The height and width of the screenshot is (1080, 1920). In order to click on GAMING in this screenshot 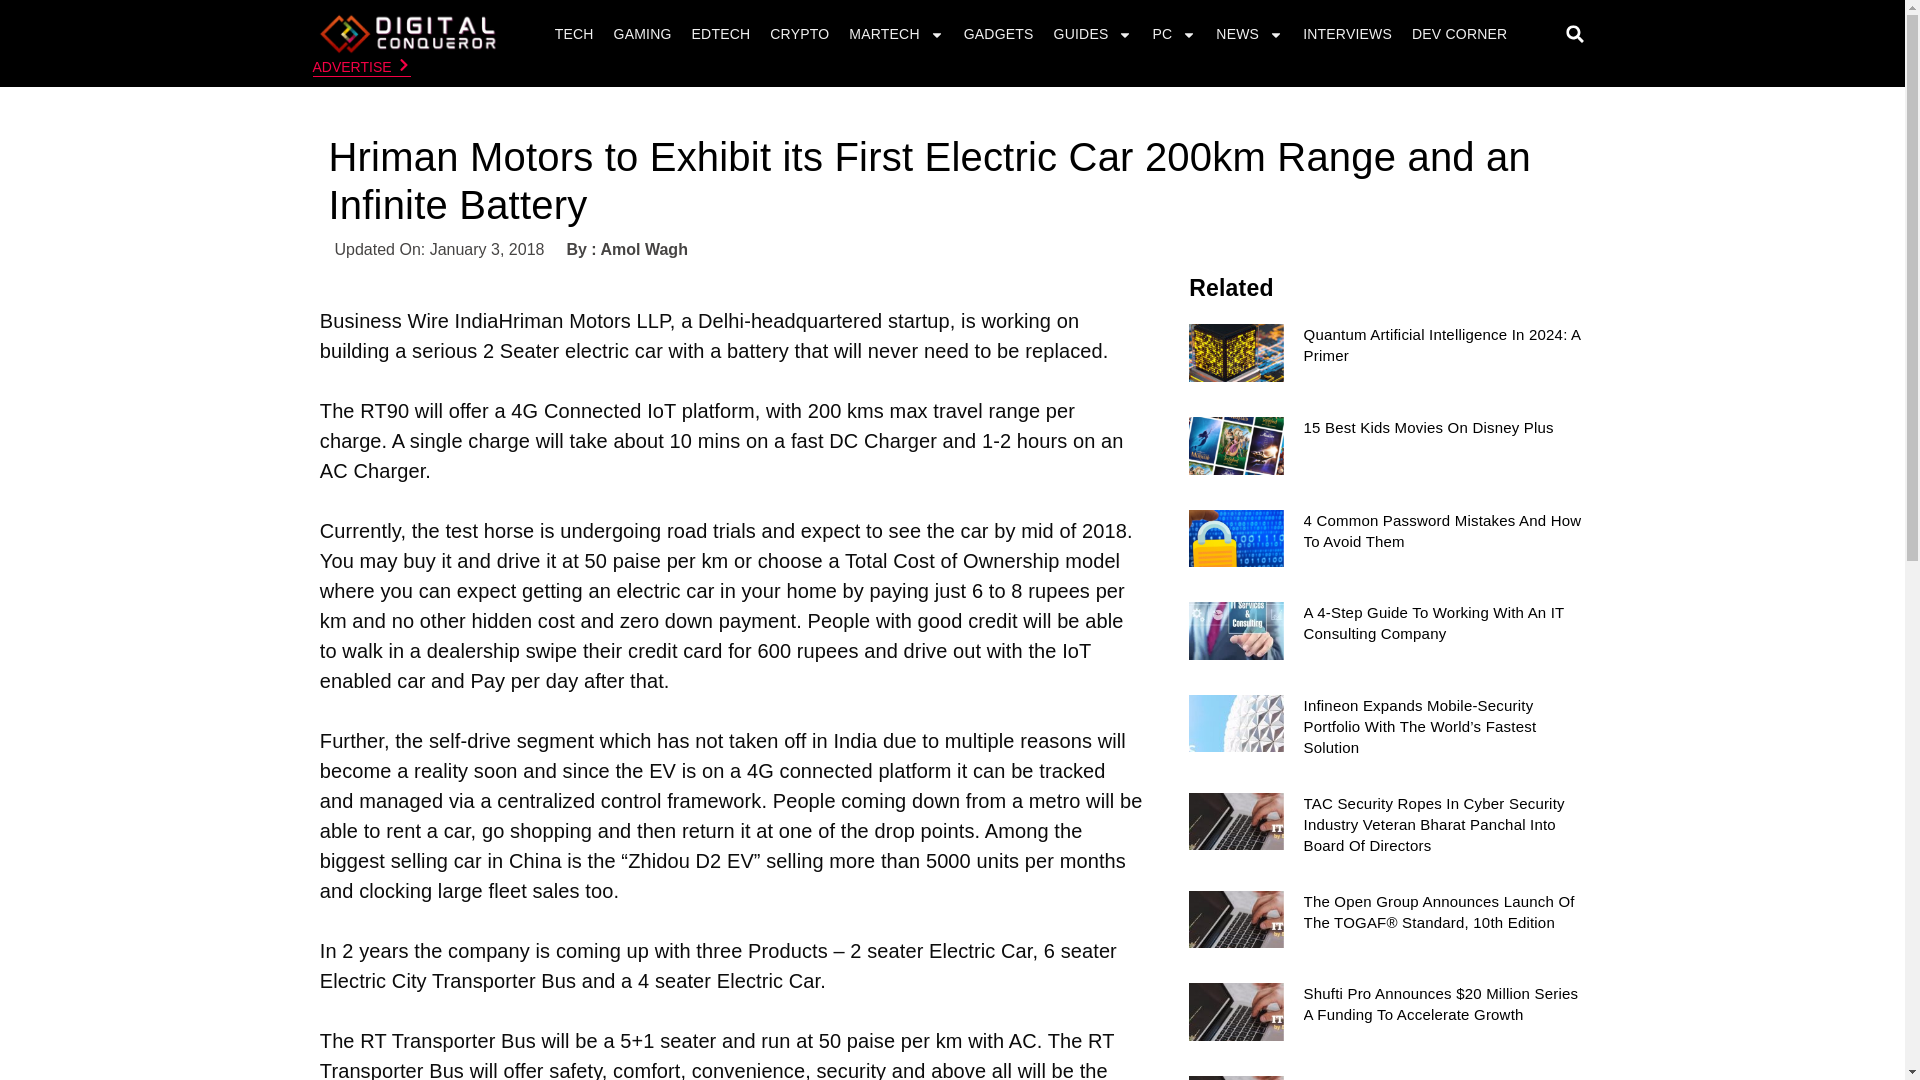, I will do `click(642, 34)`.